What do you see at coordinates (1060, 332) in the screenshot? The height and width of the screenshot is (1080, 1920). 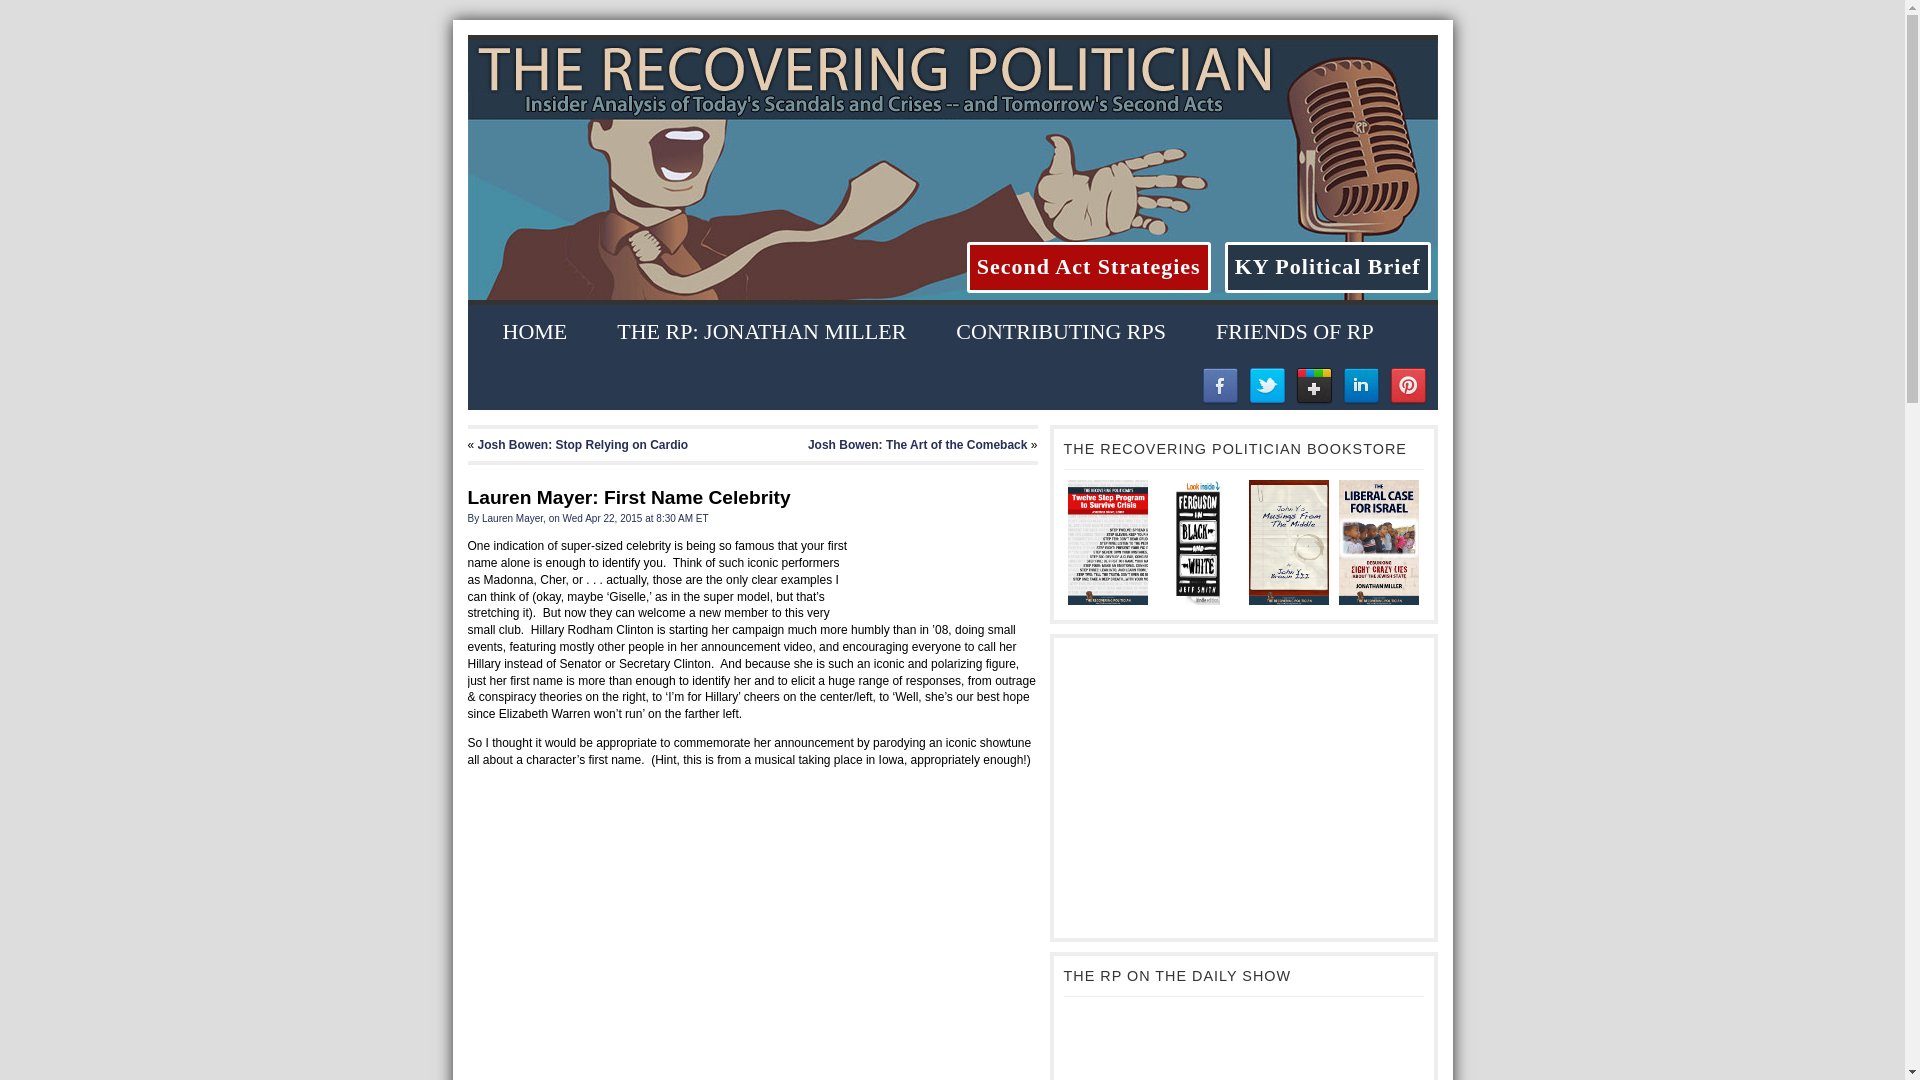 I see `CONTRIBUTING RPS` at bounding box center [1060, 332].